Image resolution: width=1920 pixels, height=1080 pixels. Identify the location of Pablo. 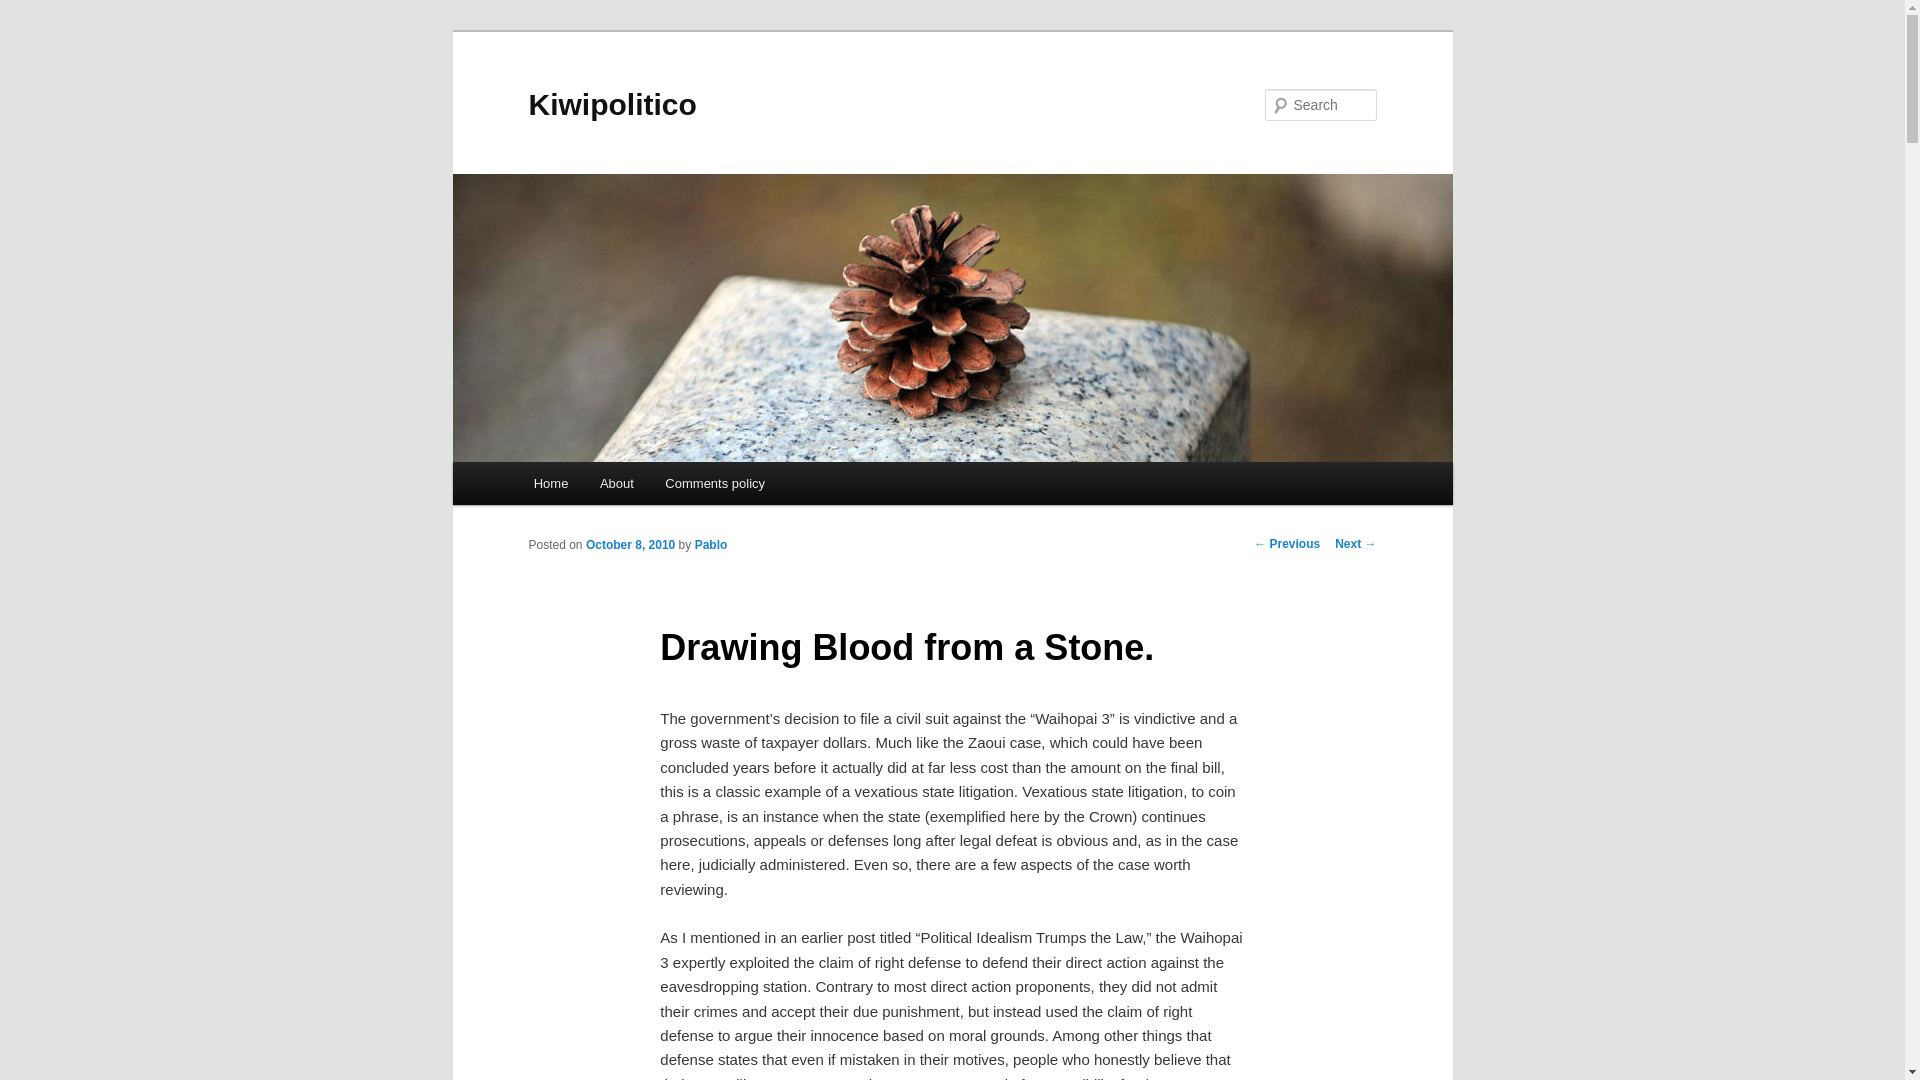
(711, 544).